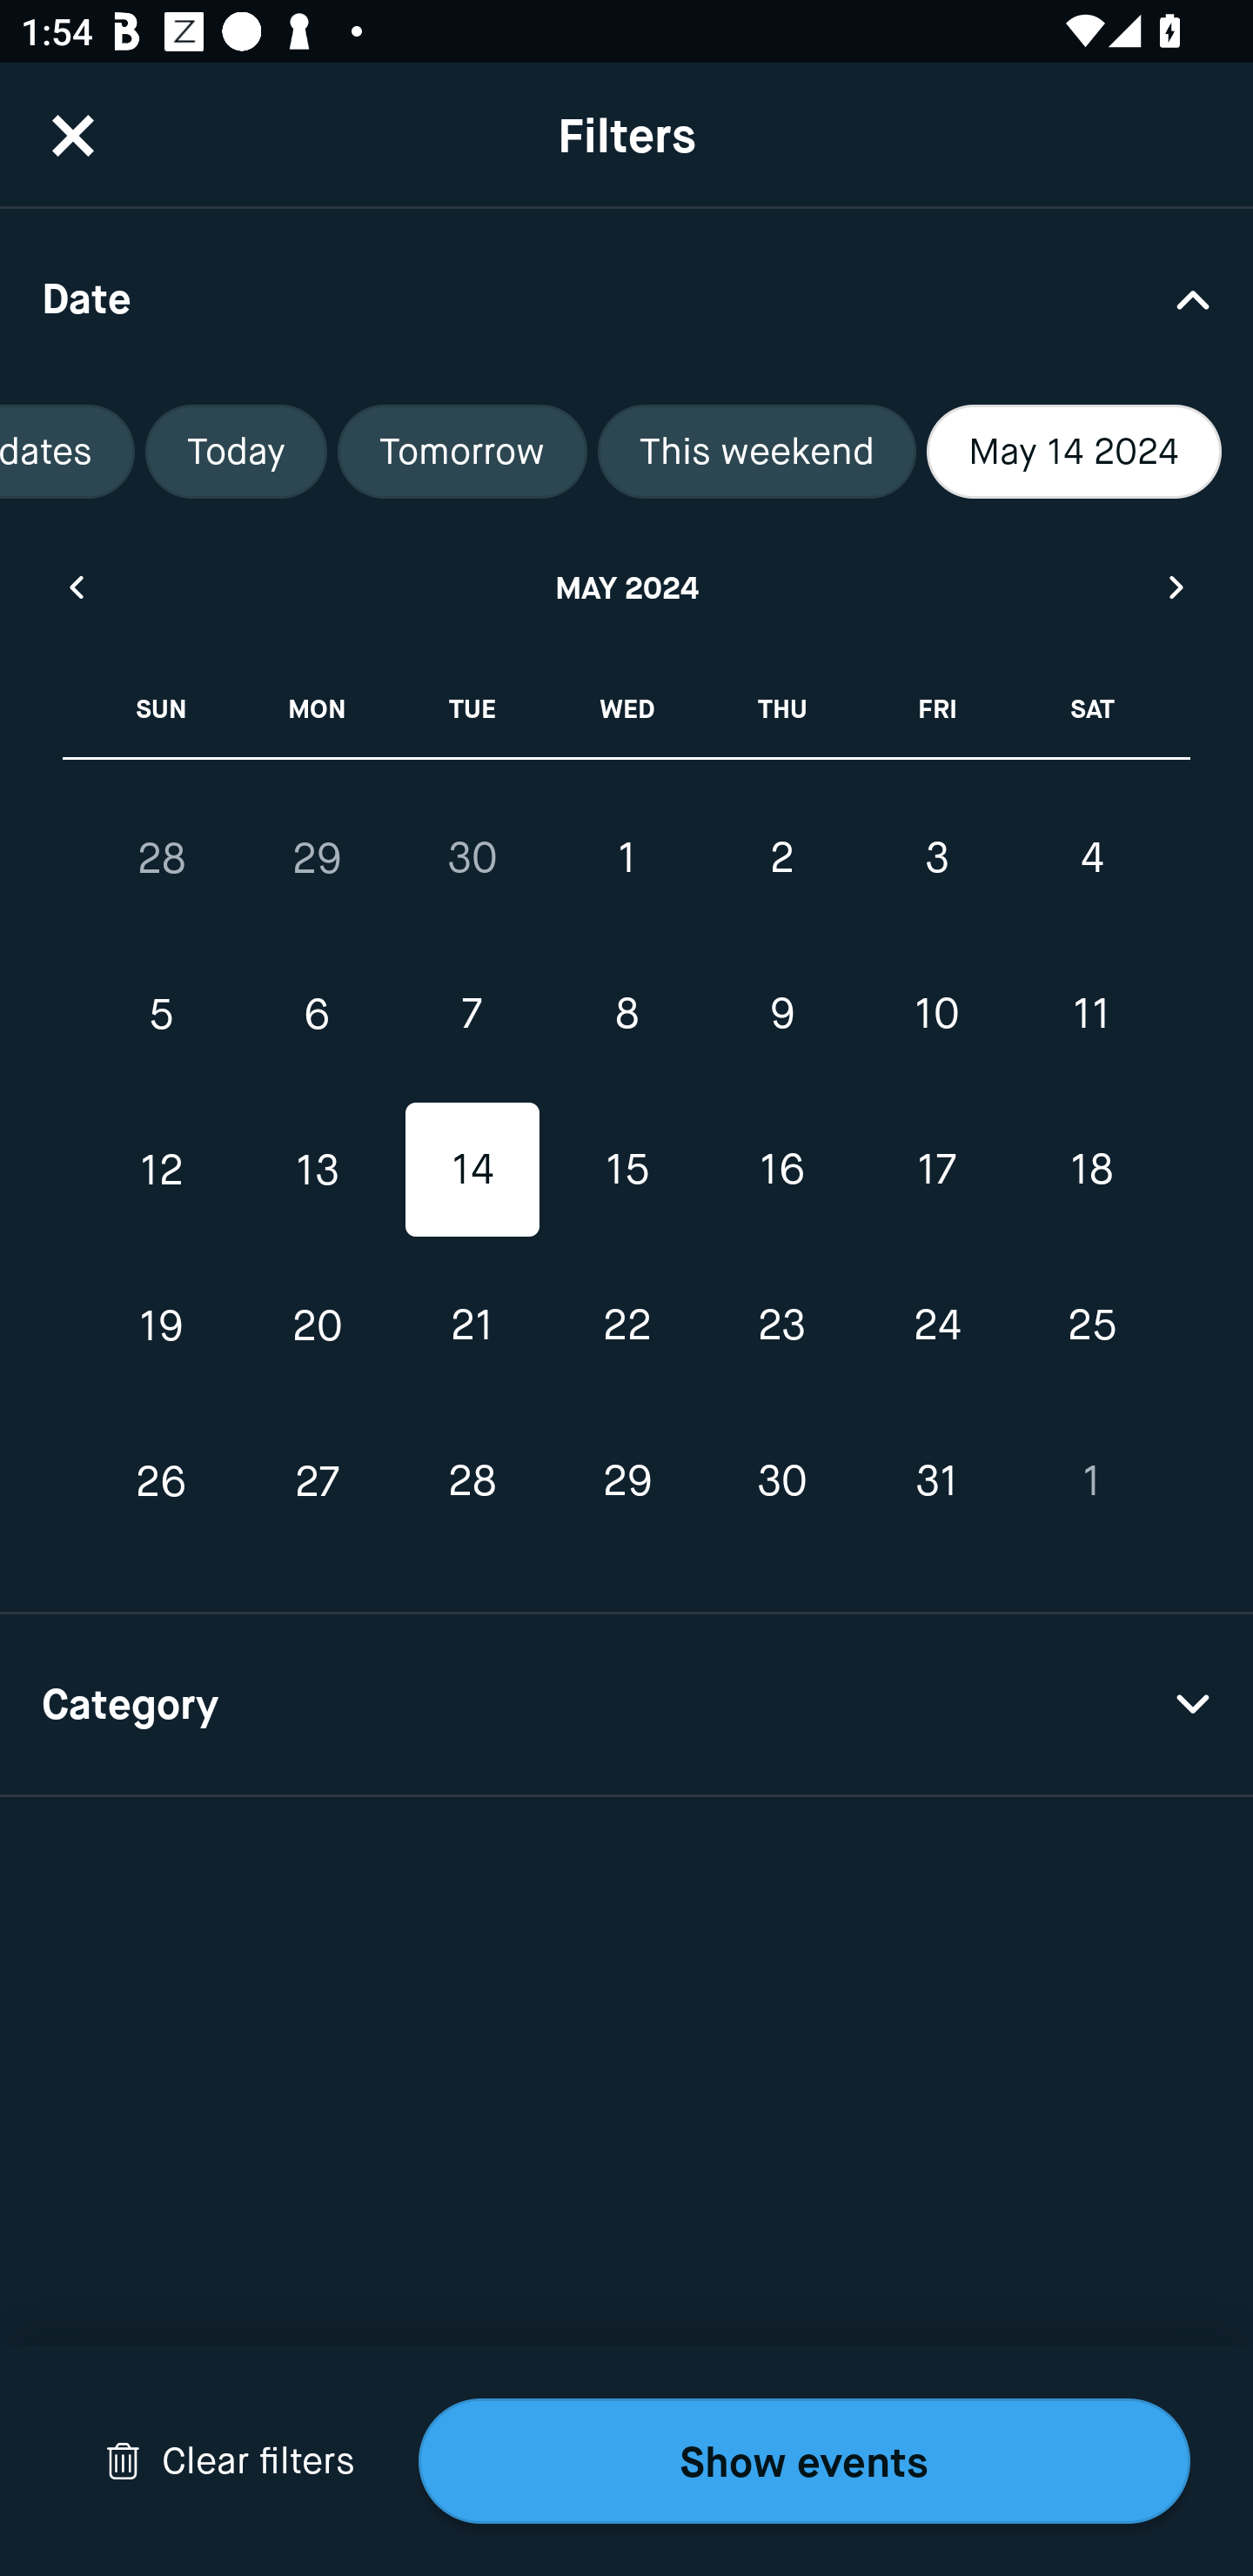 The height and width of the screenshot is (2576, 1253). What do you see at coordinates (317, 1325) in the screenshot?
I see `20` at bounding box center [317, 1325].